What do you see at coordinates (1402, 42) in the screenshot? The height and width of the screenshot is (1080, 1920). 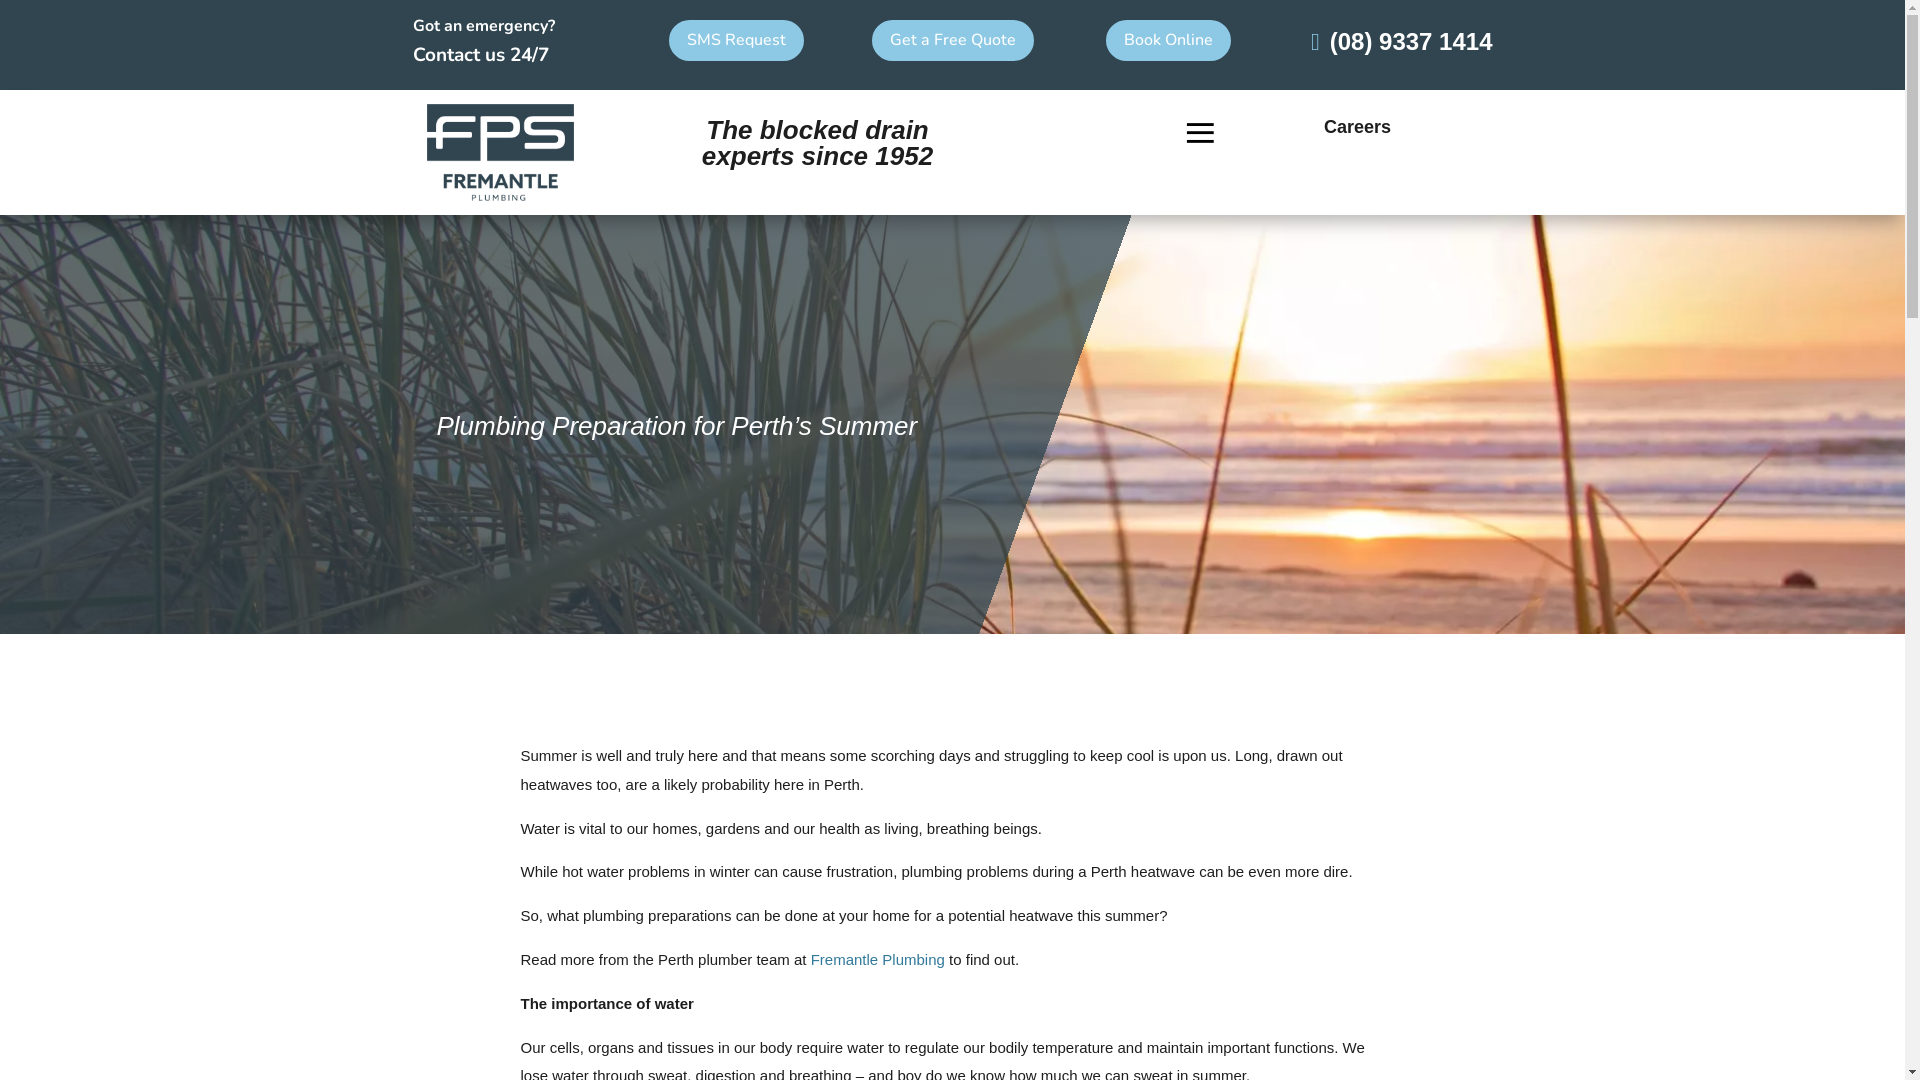 I see `(08) 9337 1414` at bounding box center [1402, 42].